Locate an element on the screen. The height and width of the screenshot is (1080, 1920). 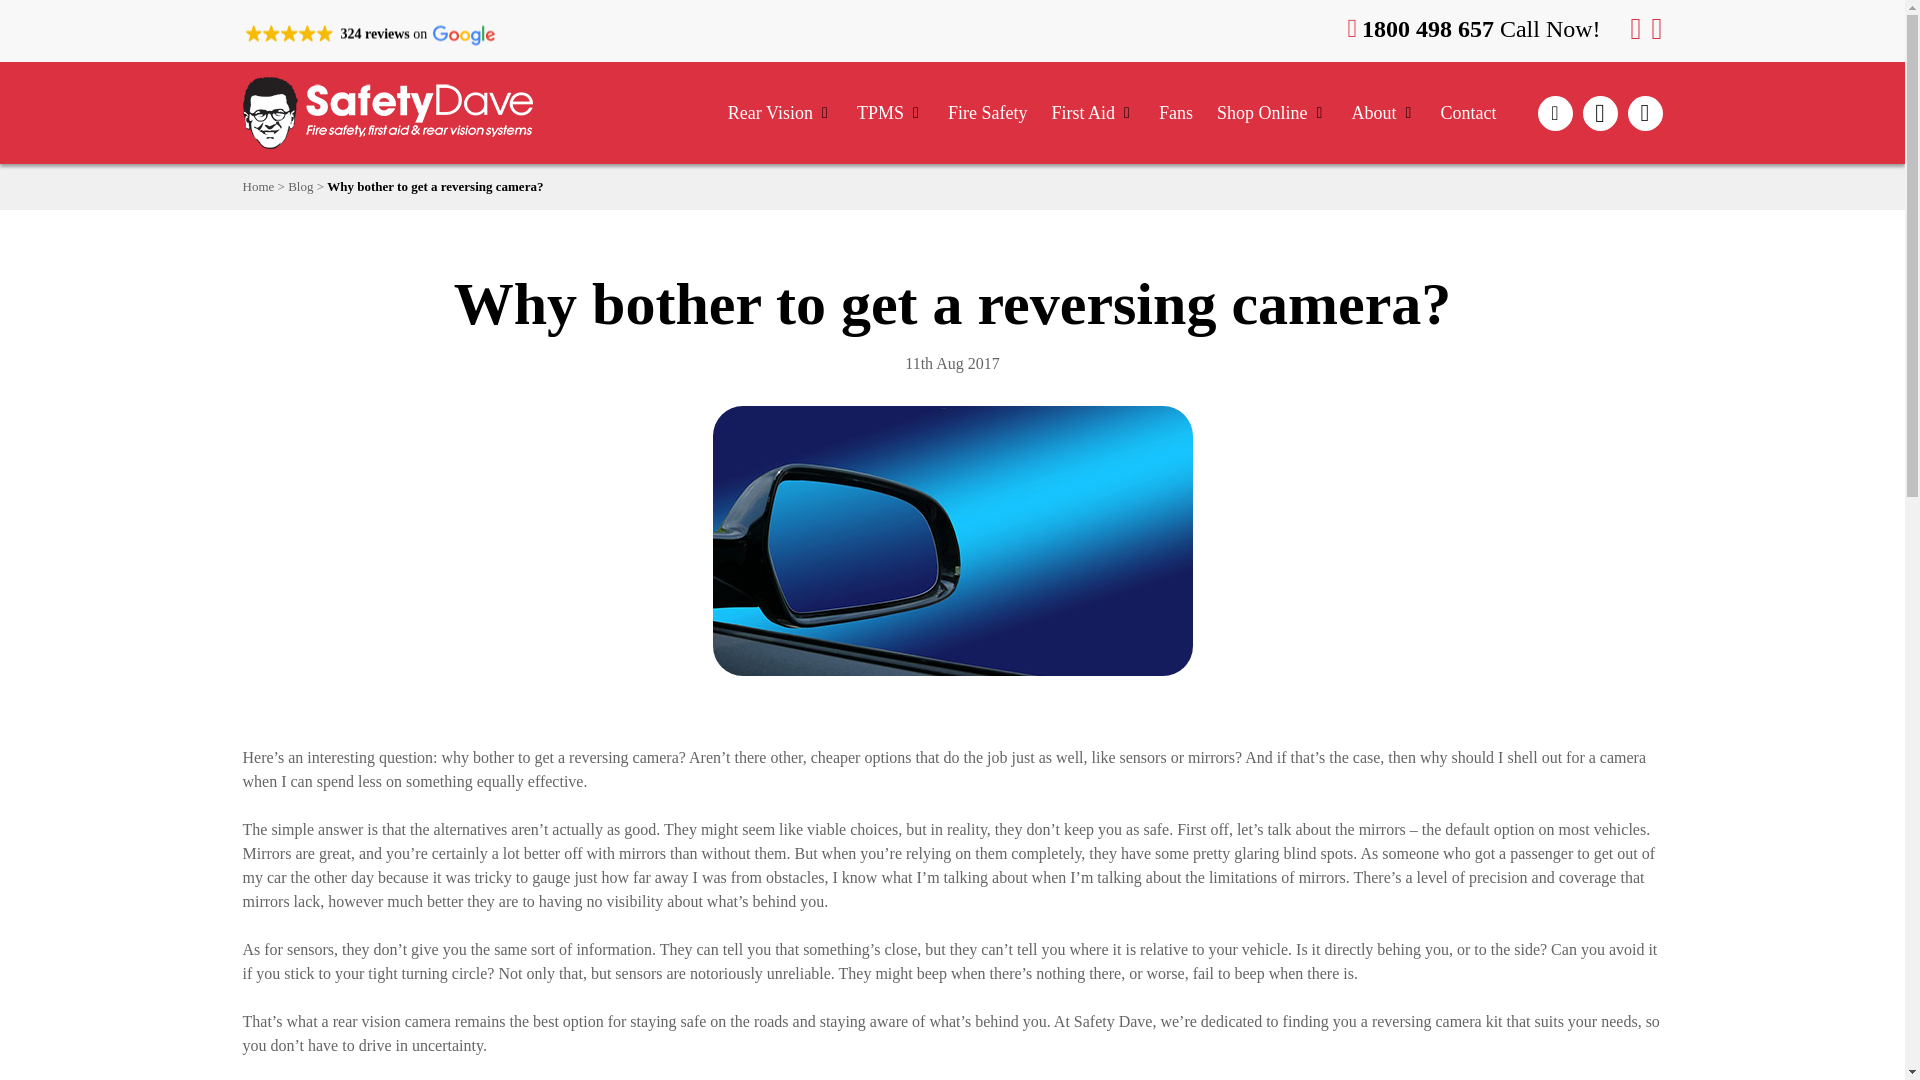
Shop Online is located at coordinates (1272, 112).